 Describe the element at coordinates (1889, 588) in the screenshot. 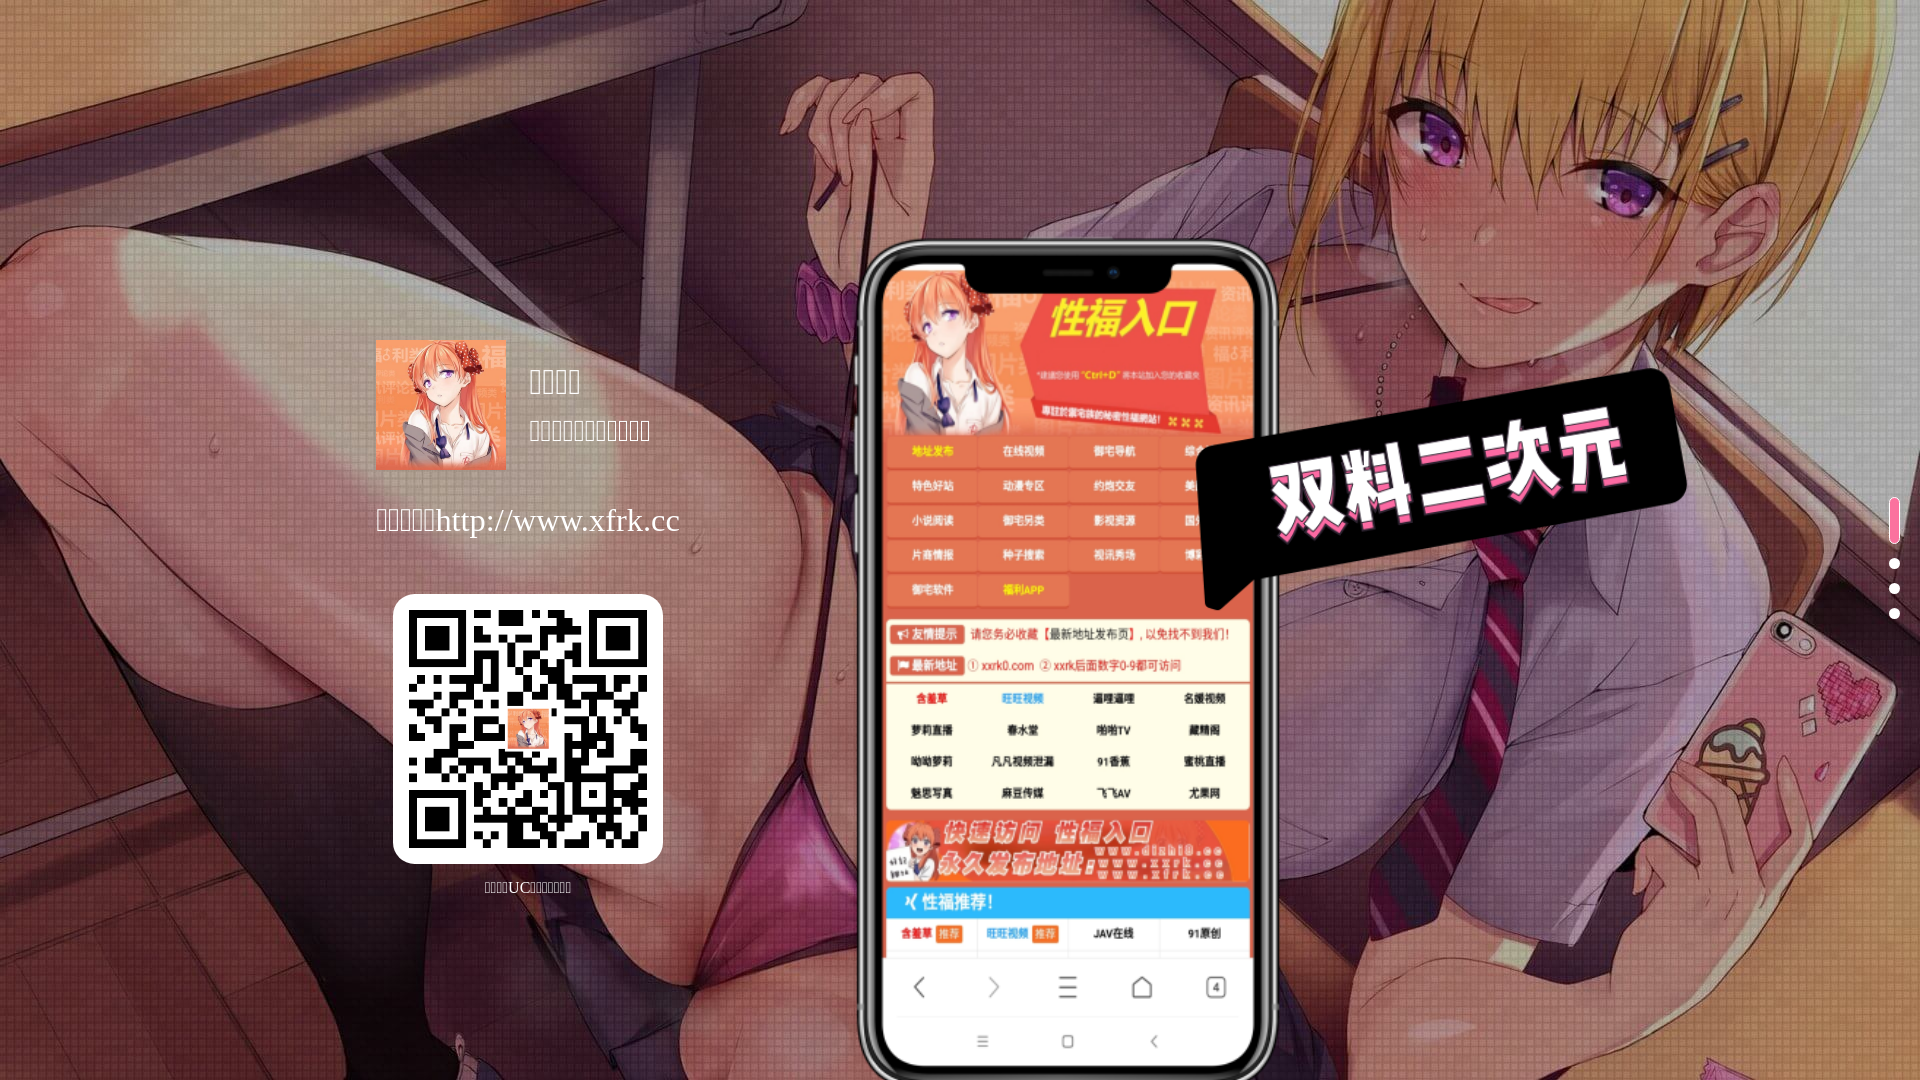

I see `Section 3` at that location.